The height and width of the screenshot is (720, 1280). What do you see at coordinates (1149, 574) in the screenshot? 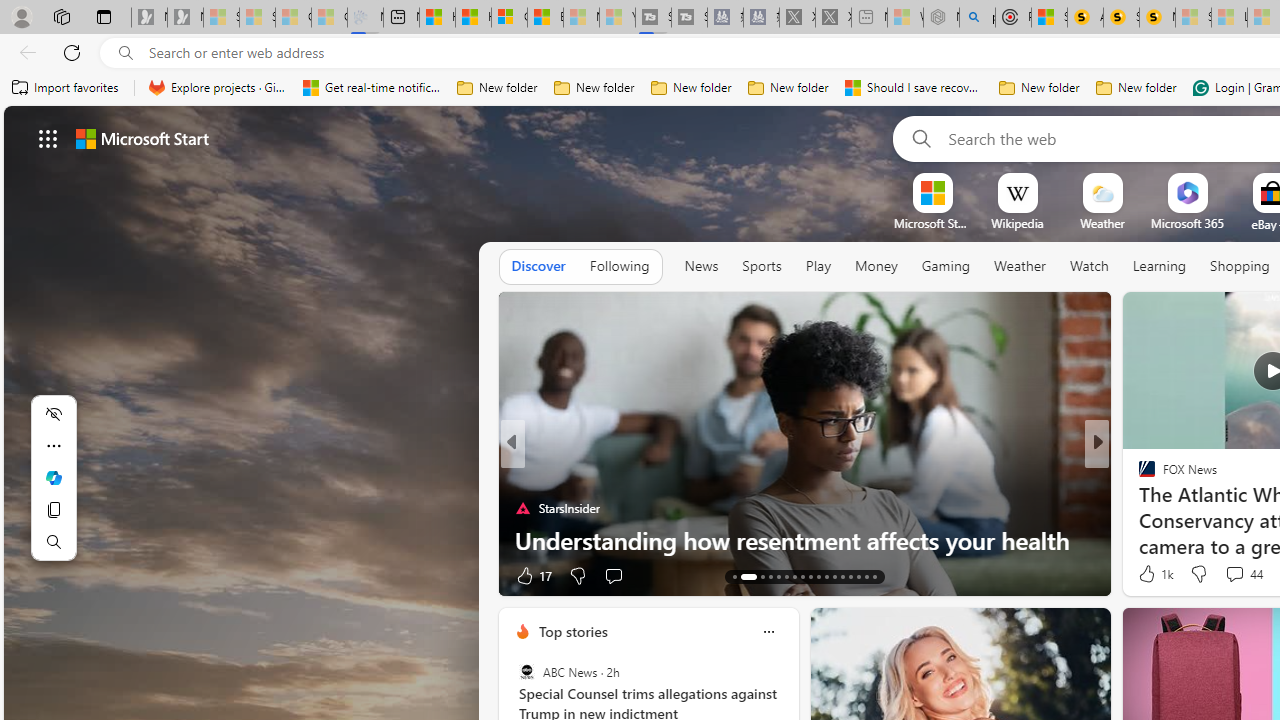
I see `46 Like` at bounding box center [1149, 574].